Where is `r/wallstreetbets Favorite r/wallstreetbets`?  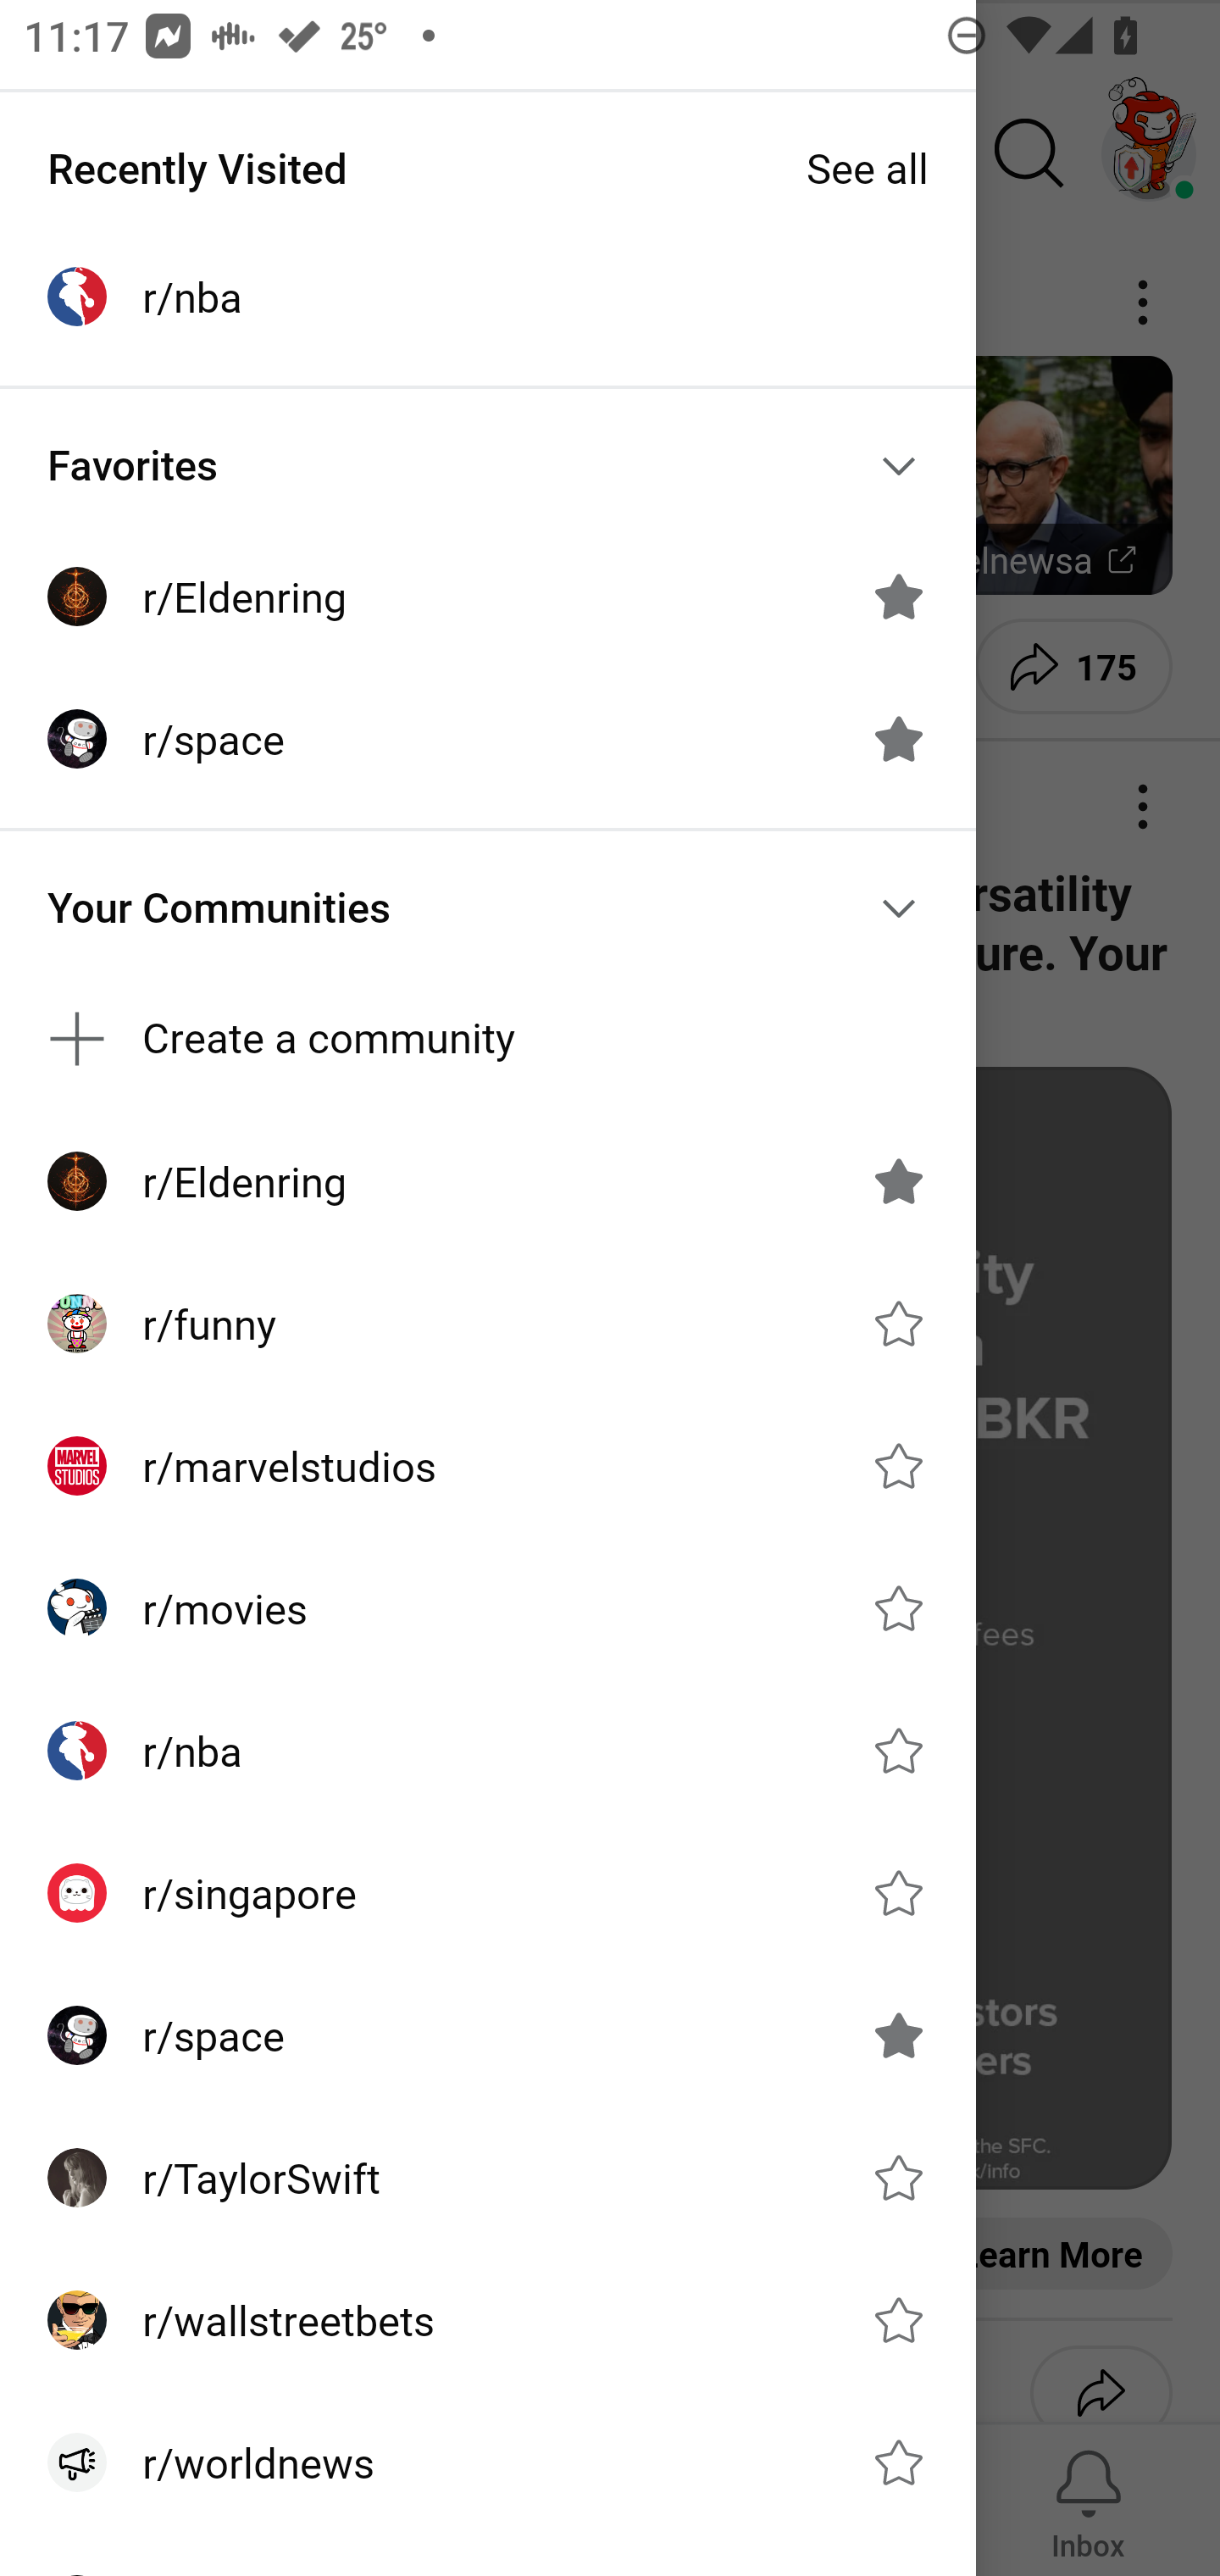 r/wallstreetbets Favorite r/wallstreetbets is located at coordinates (488, 2319).